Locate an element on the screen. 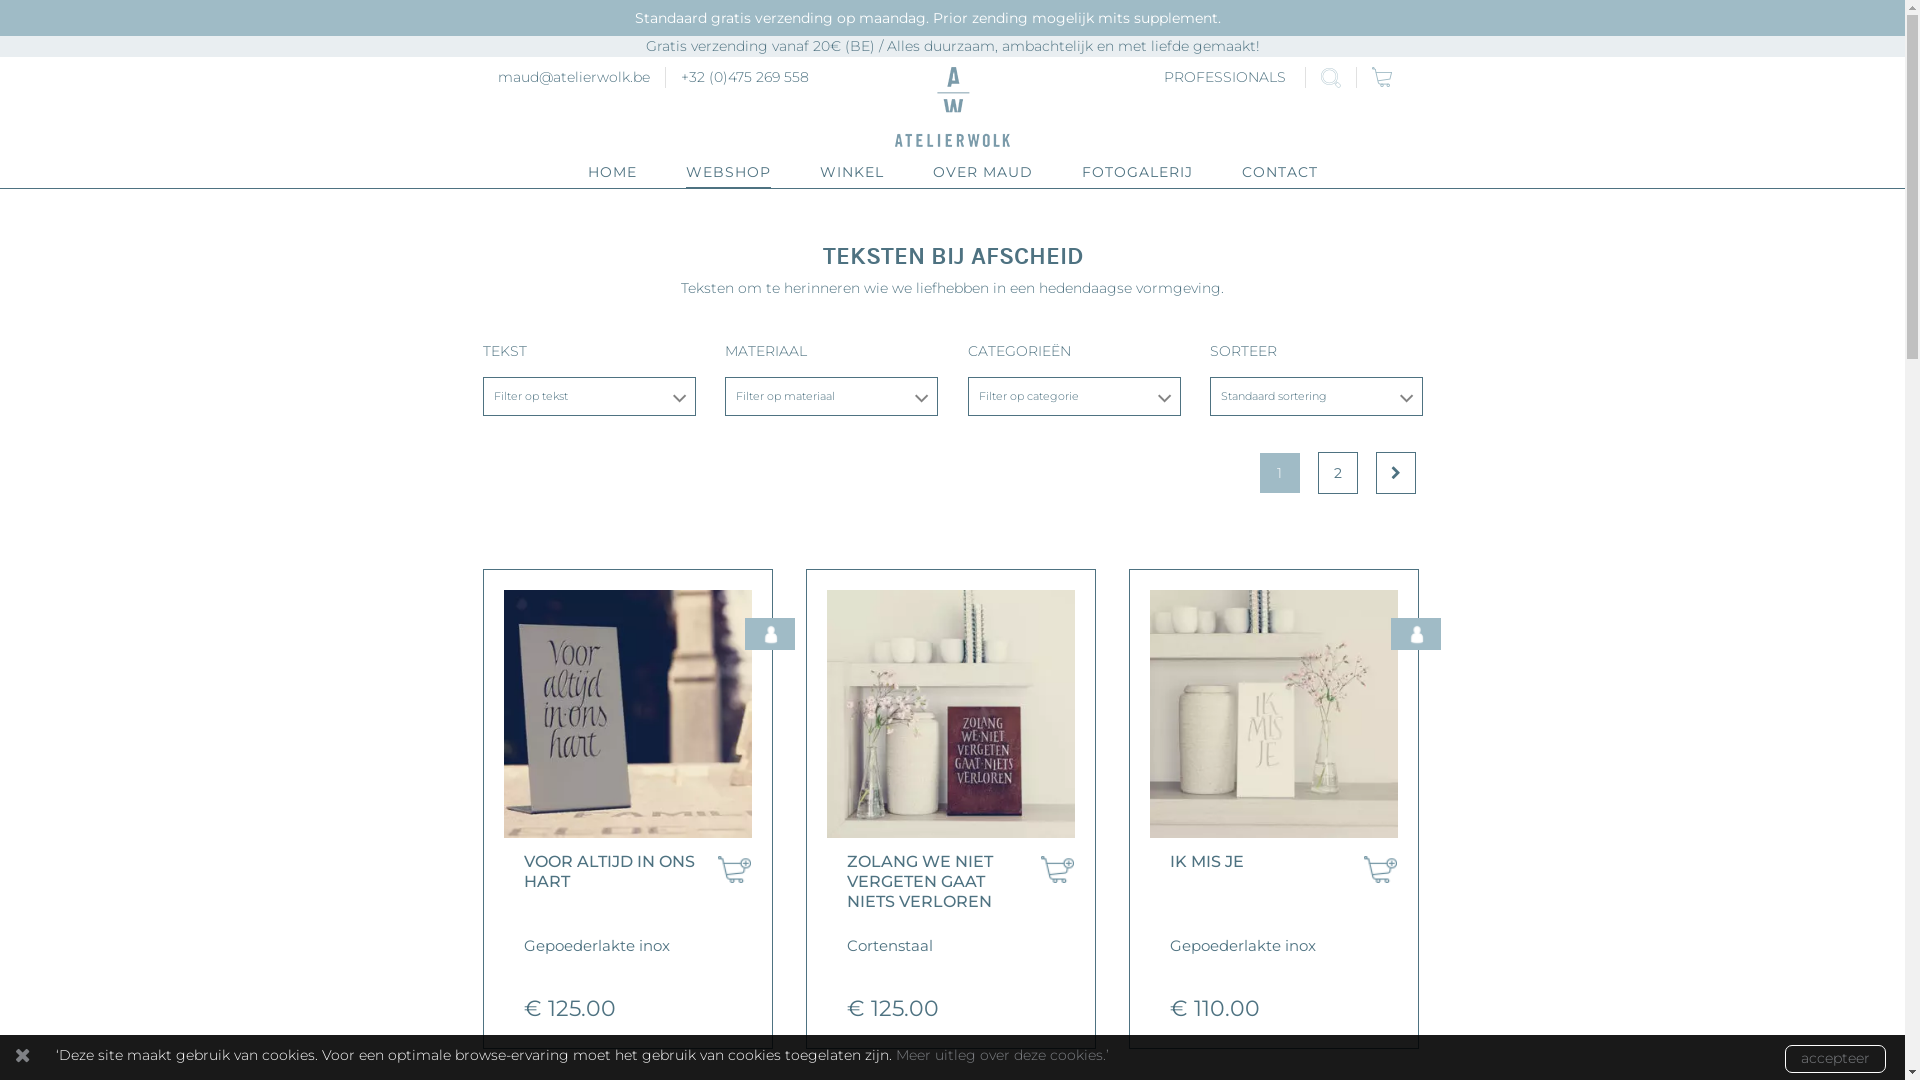  Bekijk je winkelwagen is located at coordinates (1390, 77).